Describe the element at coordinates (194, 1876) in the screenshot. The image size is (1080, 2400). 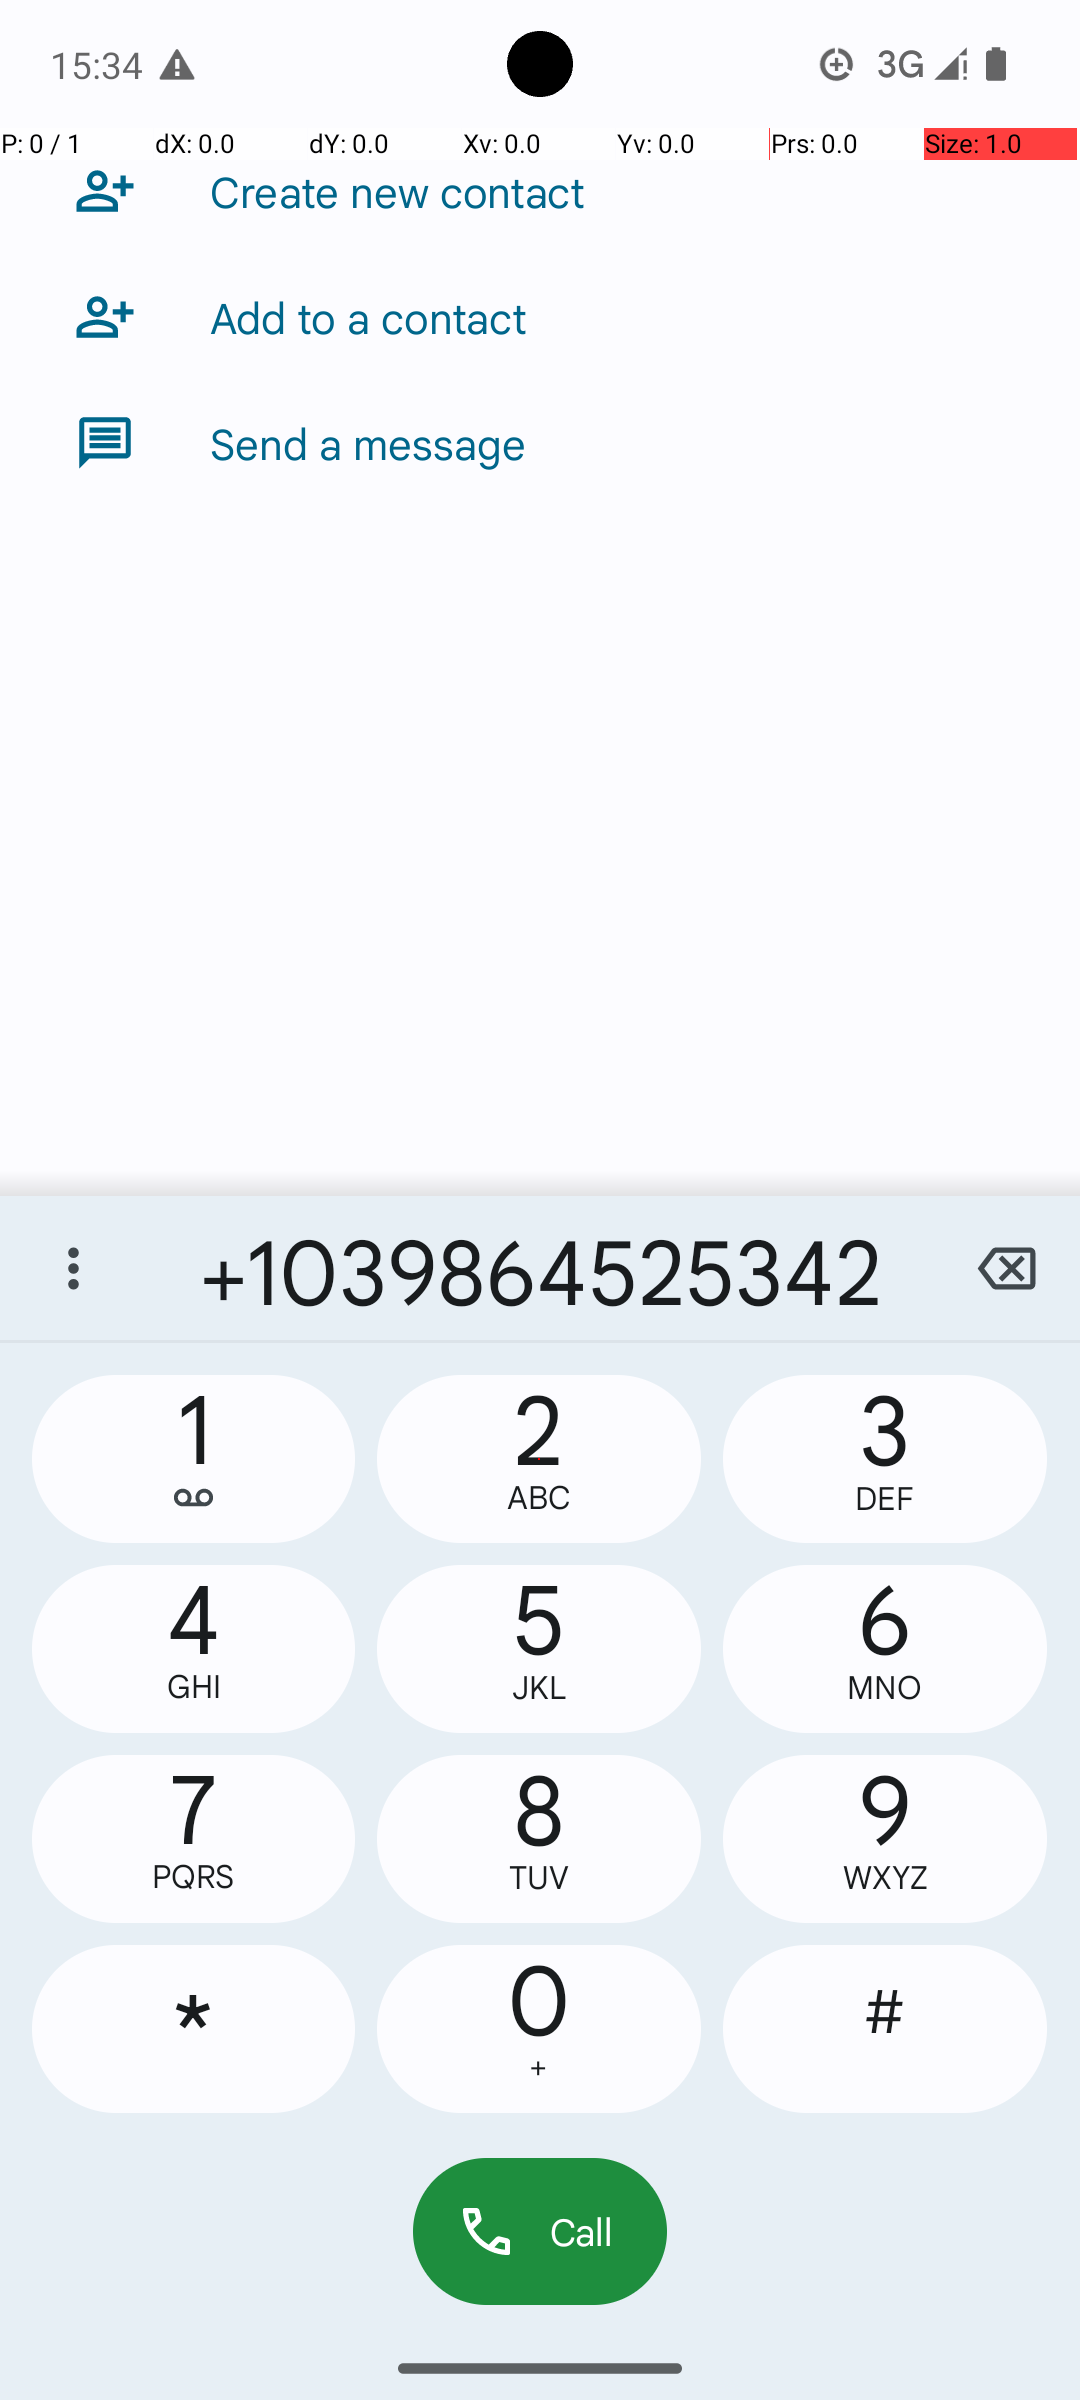
I see `PQRS` at that location.